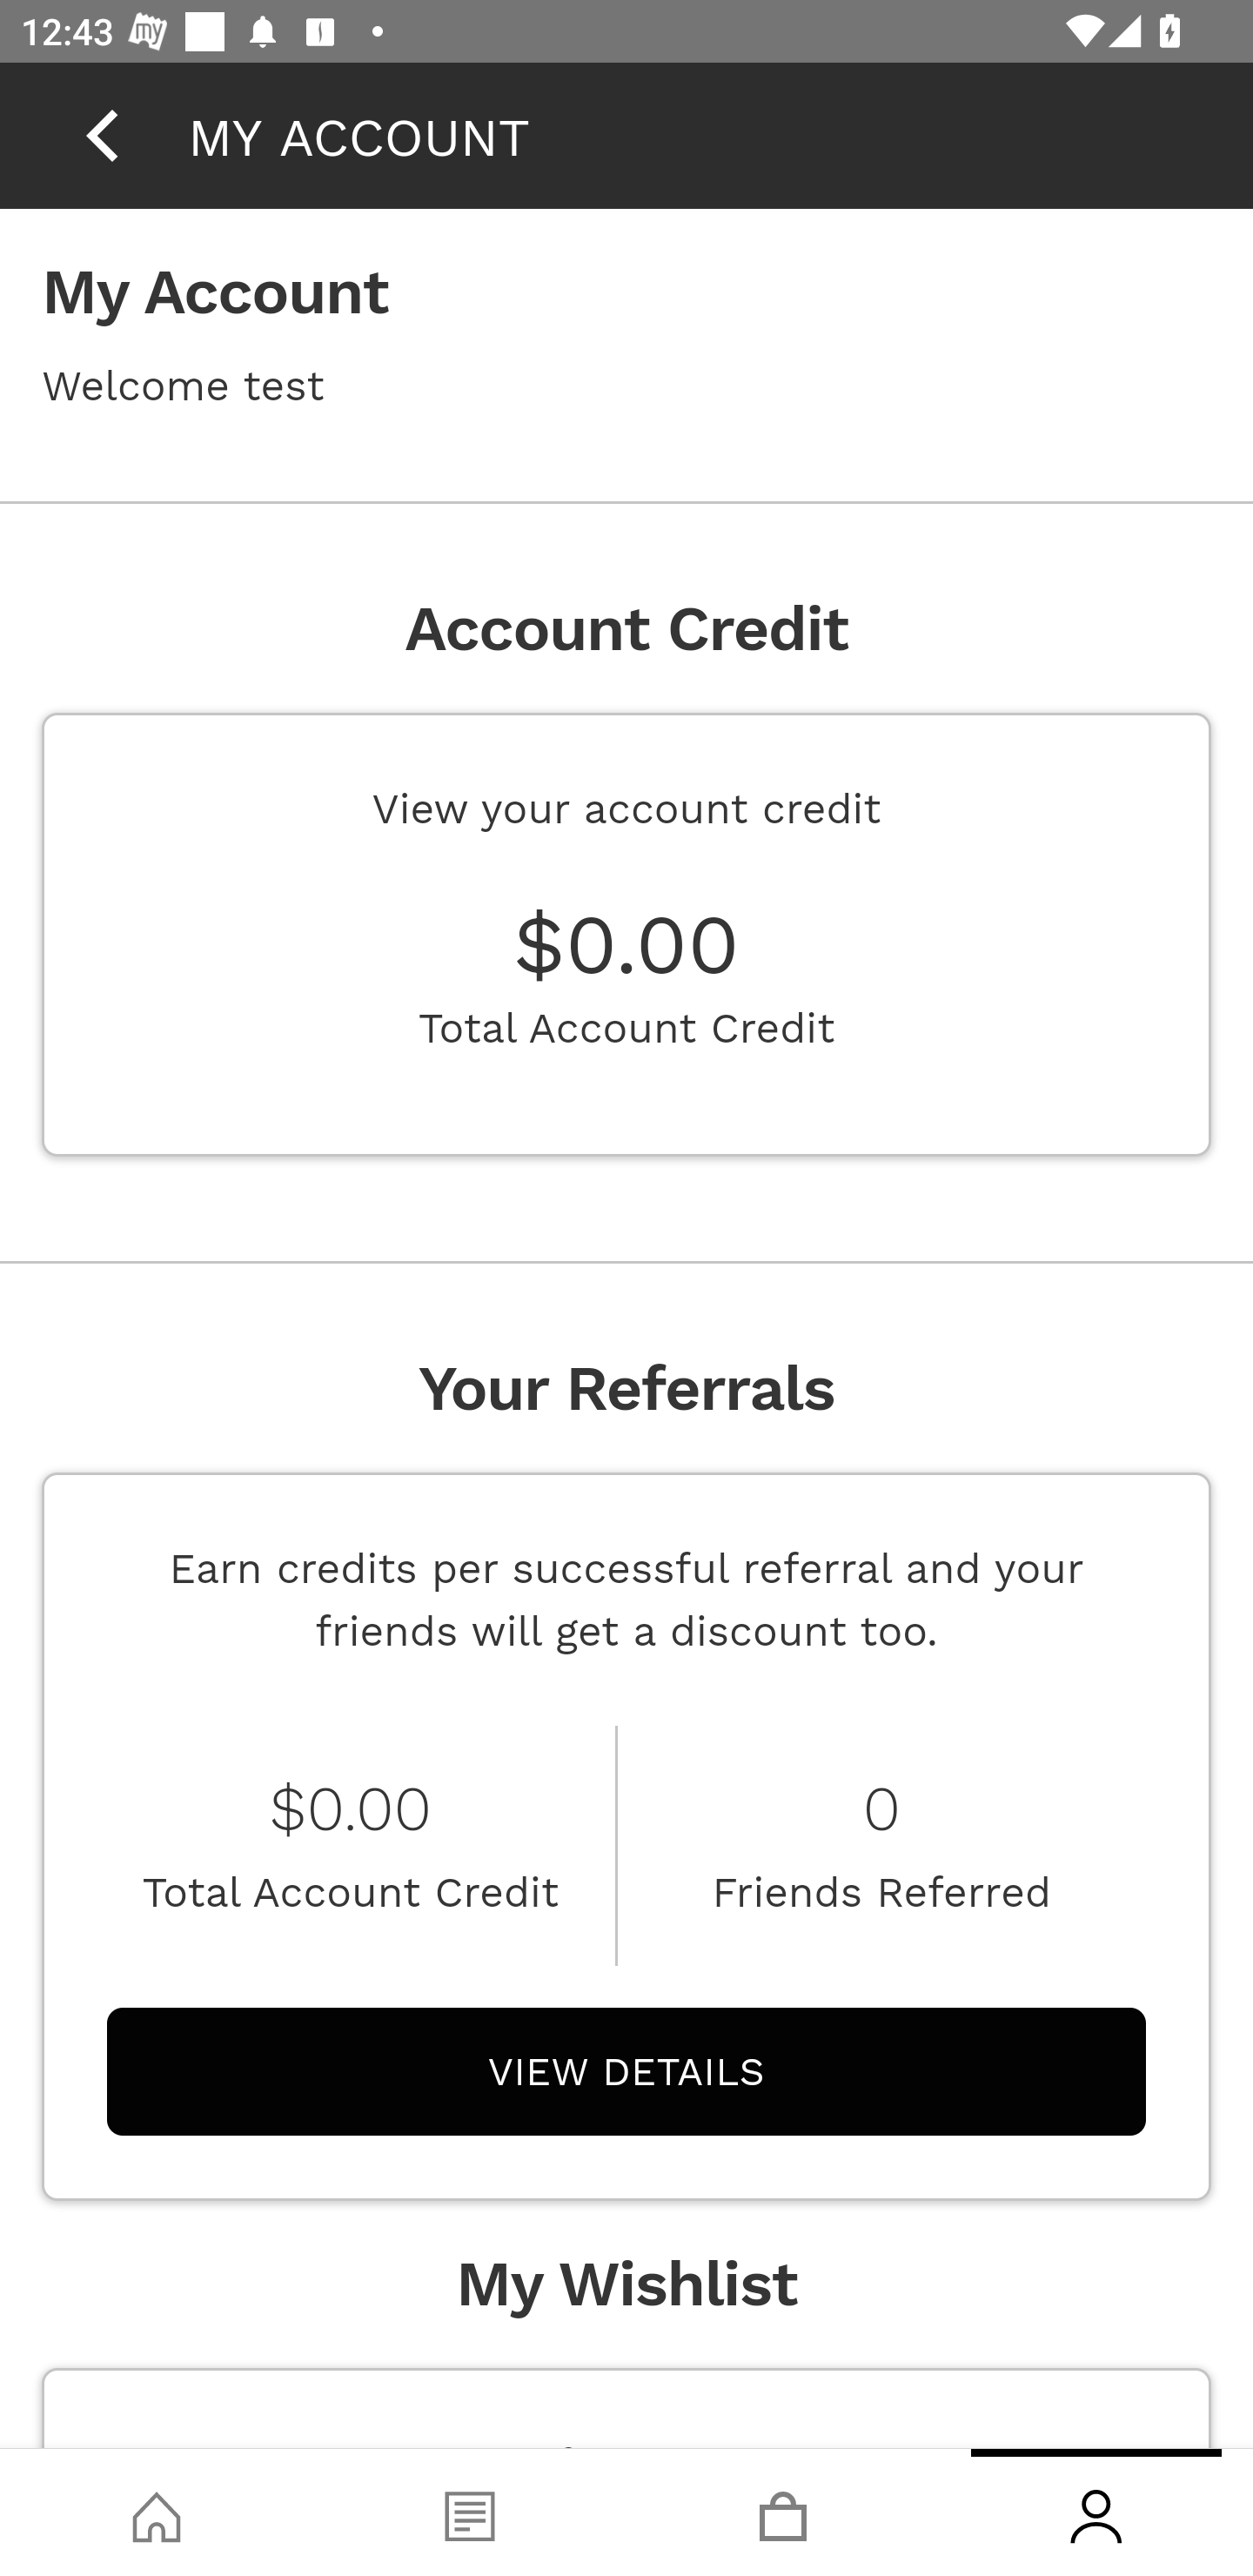 The image size is (1253, 2576). What do you see at coordinates (783, 2512) in the screenshot?
I see `Basket, tab, 3 of 4` at bounding box center [783, 2512].